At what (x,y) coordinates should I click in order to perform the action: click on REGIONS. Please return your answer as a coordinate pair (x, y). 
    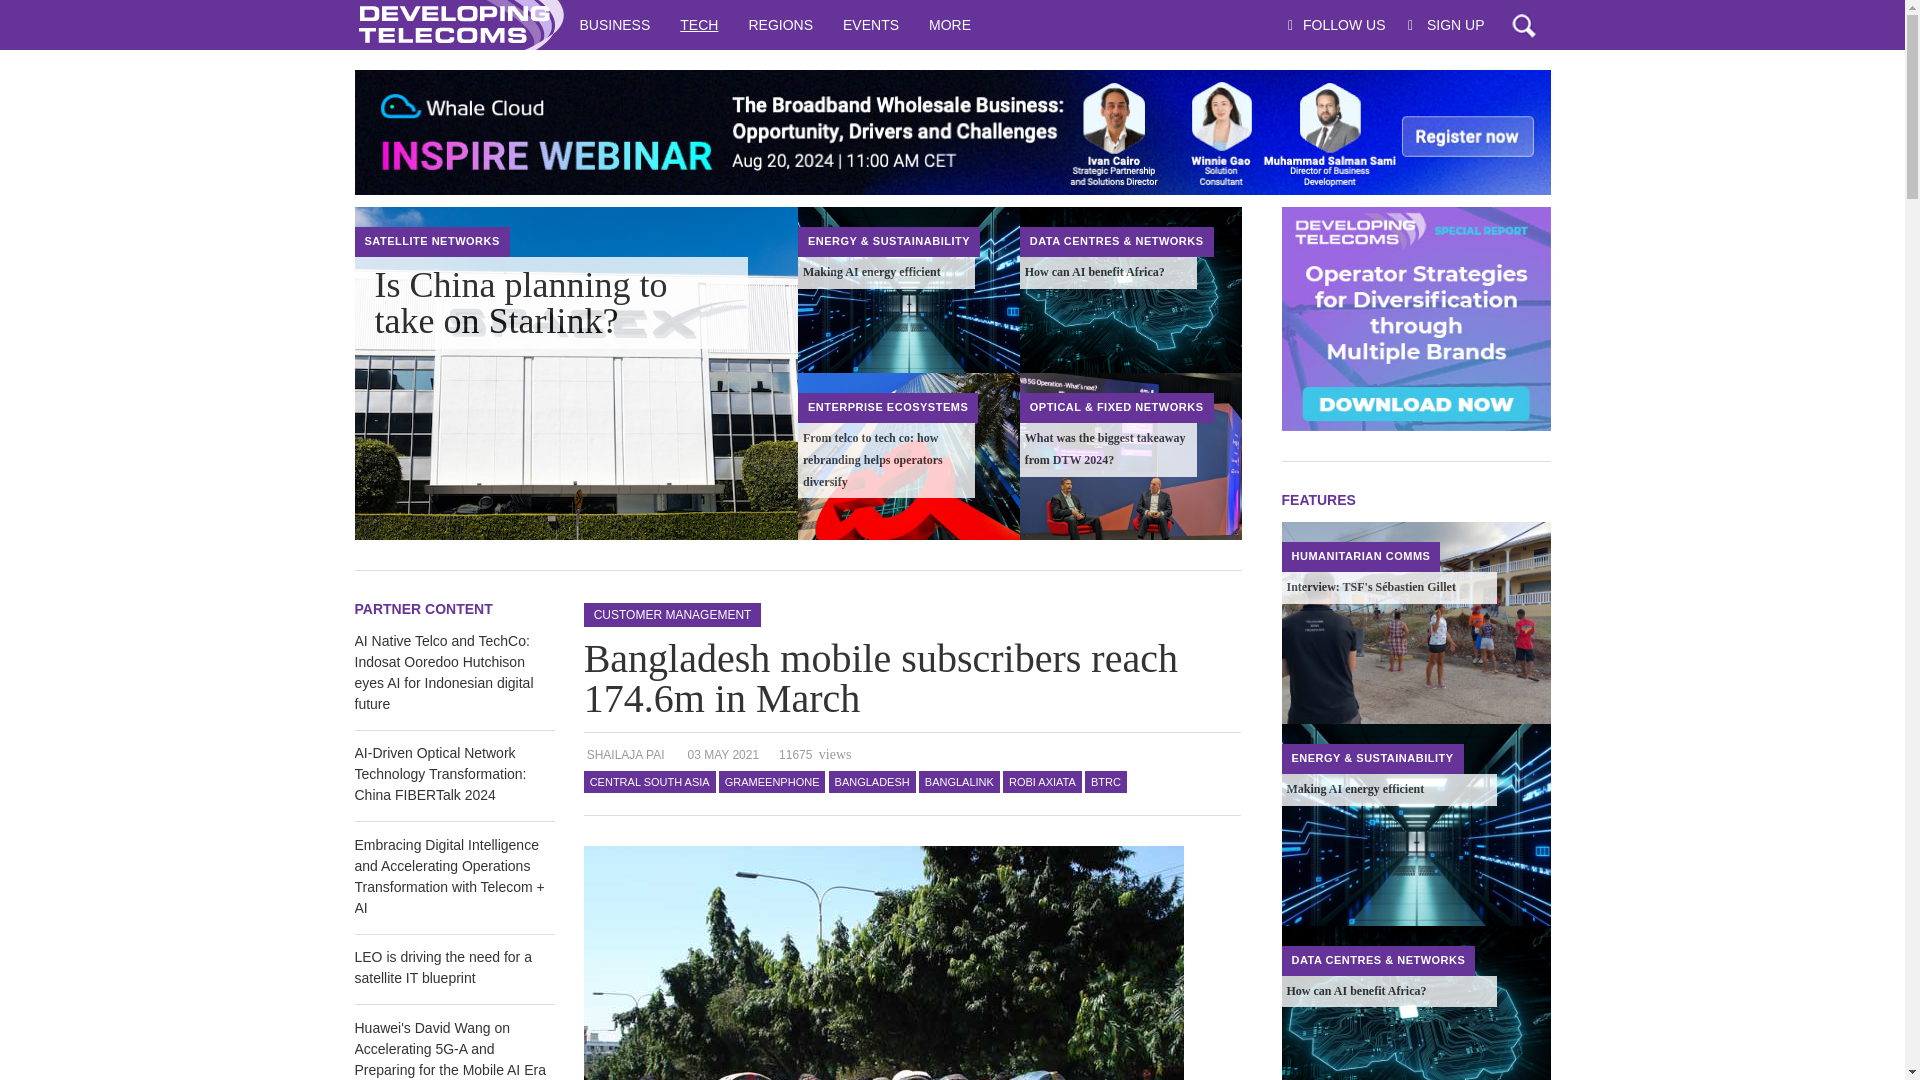
    Looking at the image, I should click on (780, 24).